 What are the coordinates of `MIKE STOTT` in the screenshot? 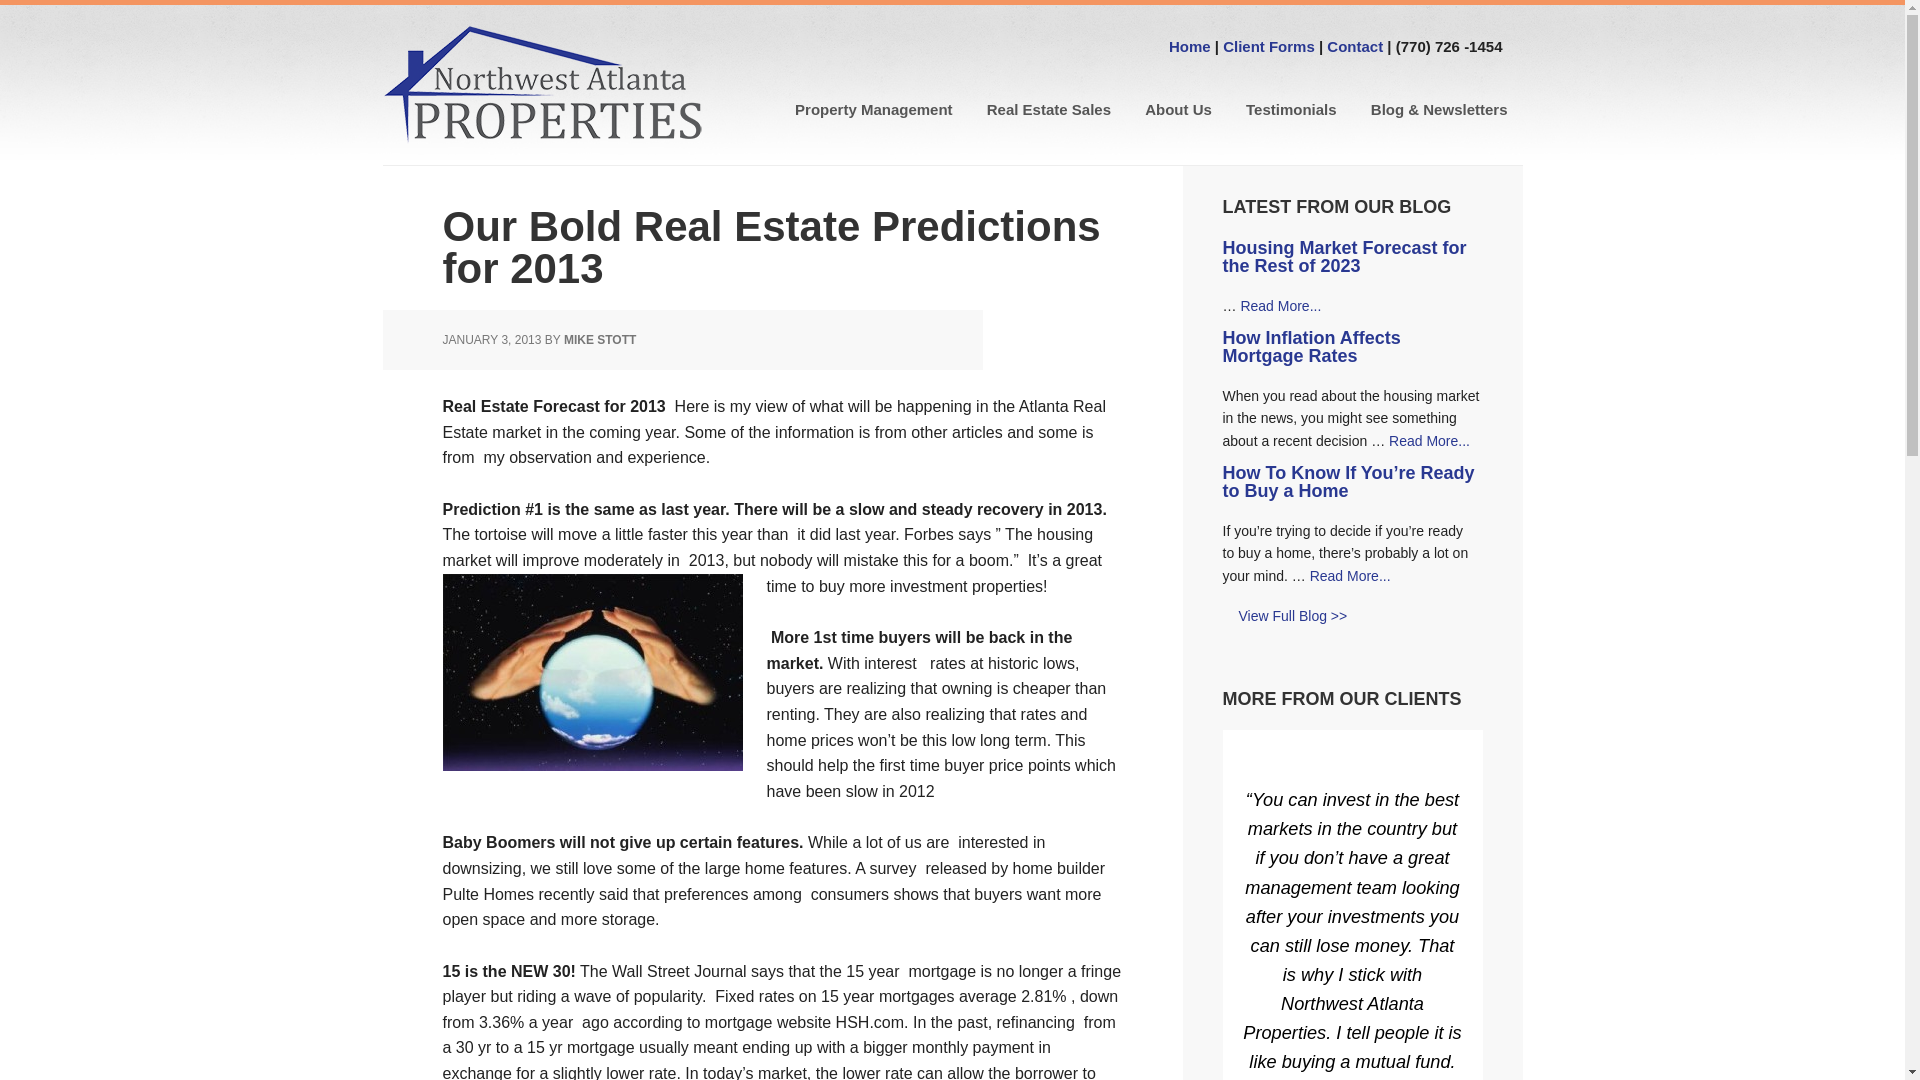 It's located at (600, 339).